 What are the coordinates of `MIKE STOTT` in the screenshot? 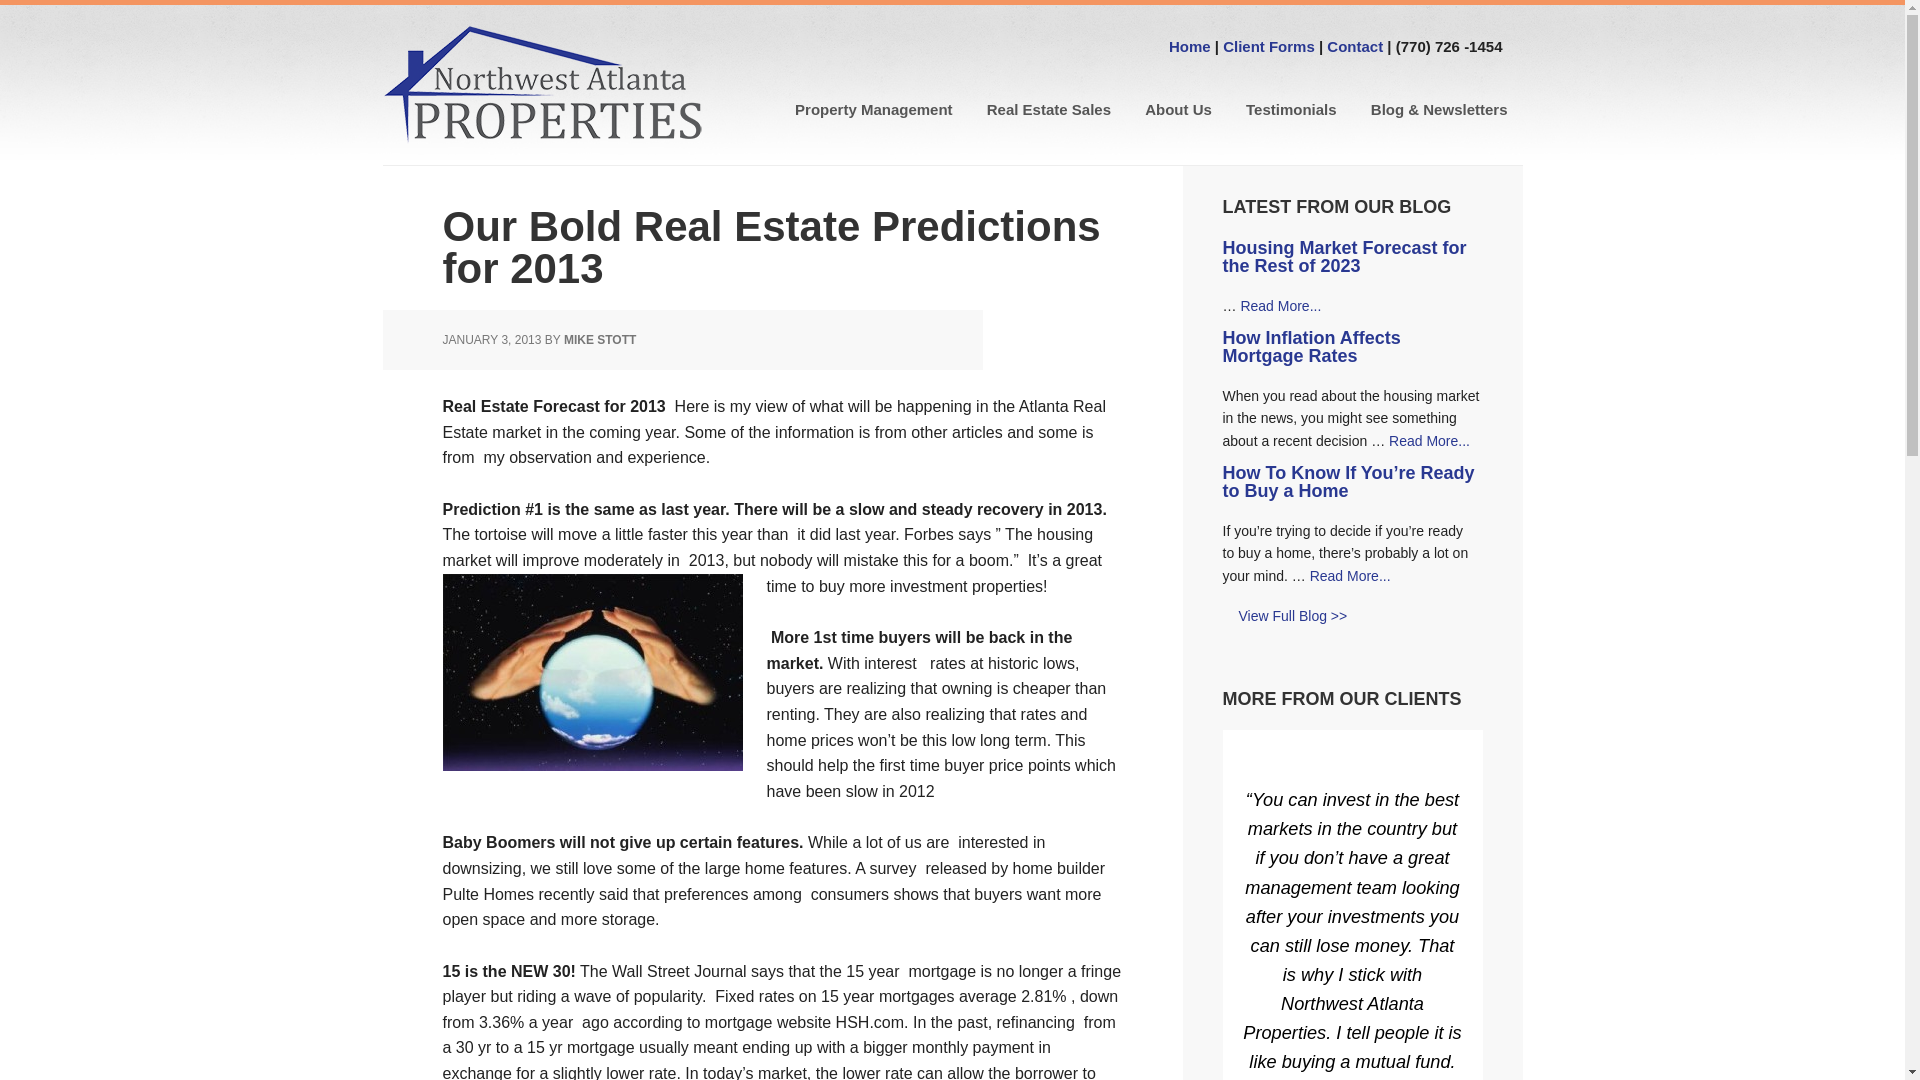 It's located at (600, 339).